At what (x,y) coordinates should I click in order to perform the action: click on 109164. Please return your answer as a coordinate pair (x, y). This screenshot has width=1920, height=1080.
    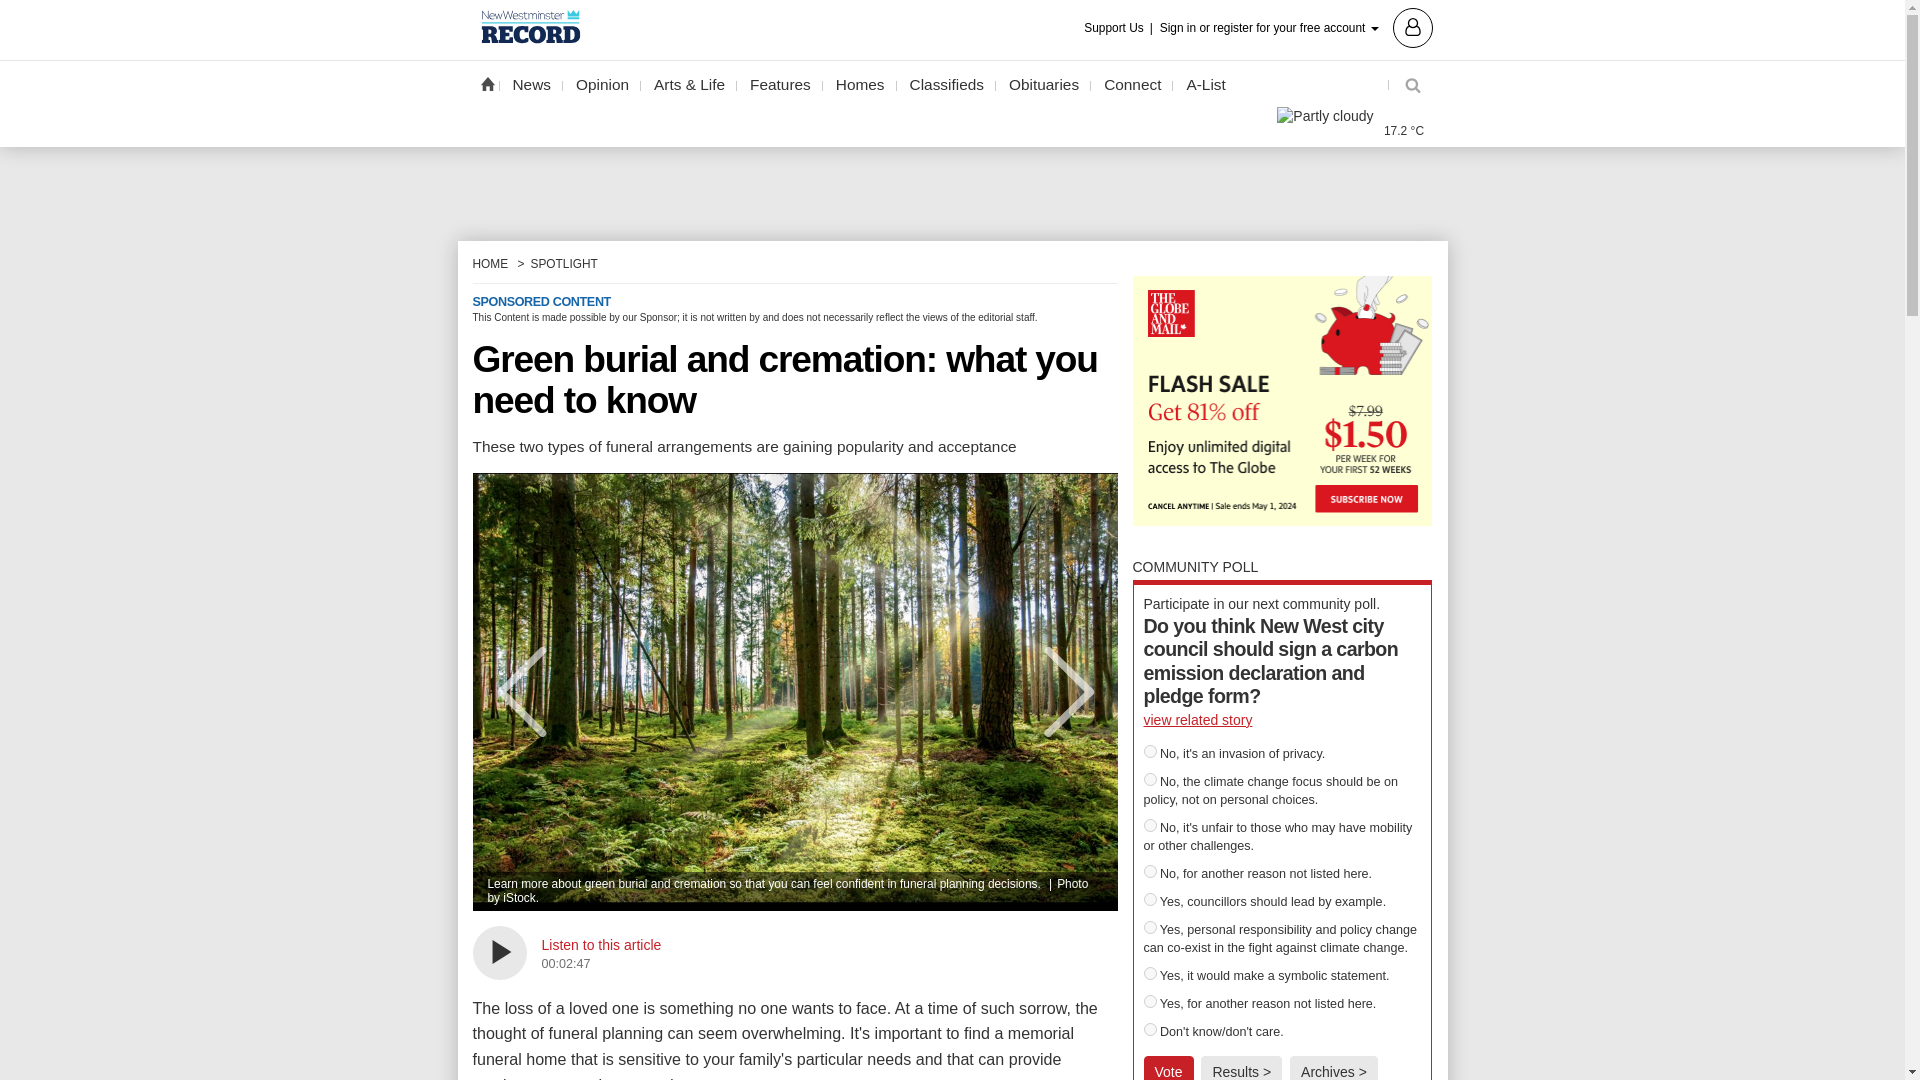
    Looking at the image, I should click on (1150, 872).